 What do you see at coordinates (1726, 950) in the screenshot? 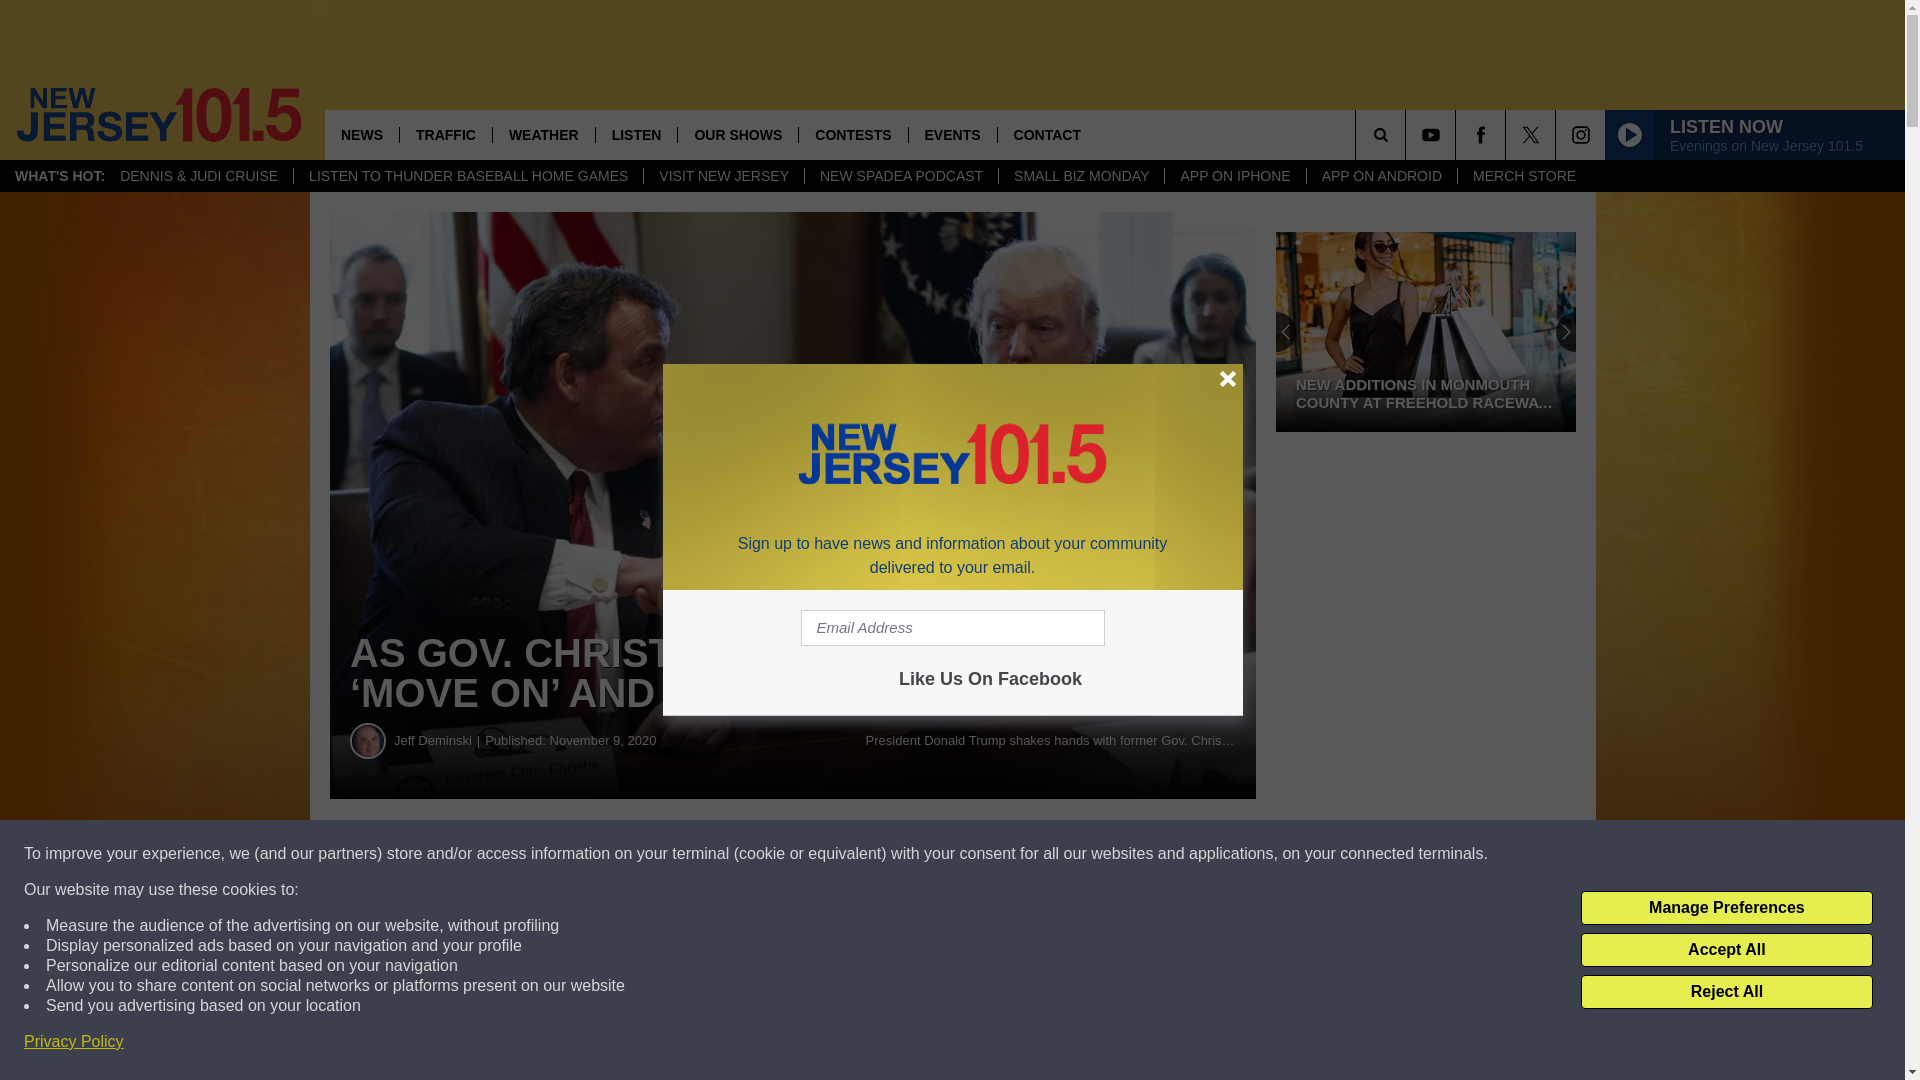
I see `Accept All` at bounding box center [1726, 950].